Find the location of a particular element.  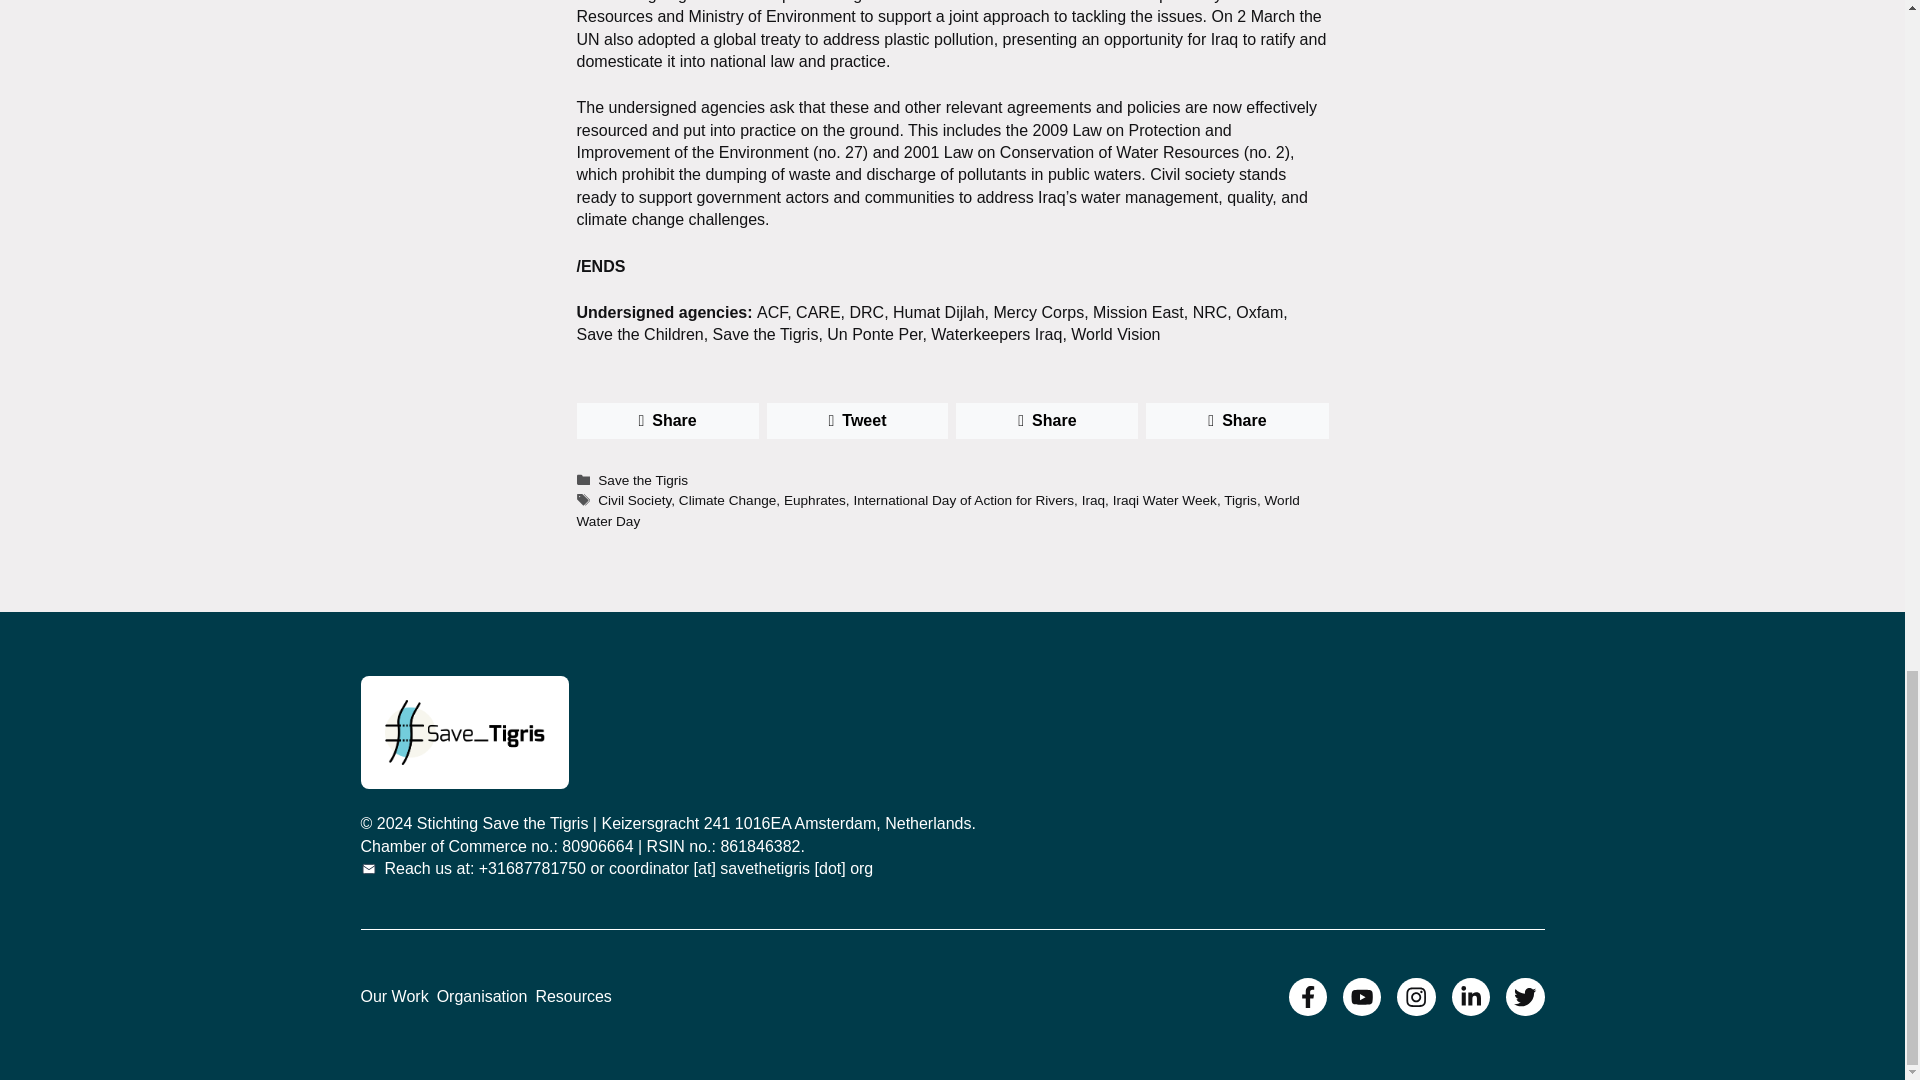

Climate Change is located at coordinates (727, 500).